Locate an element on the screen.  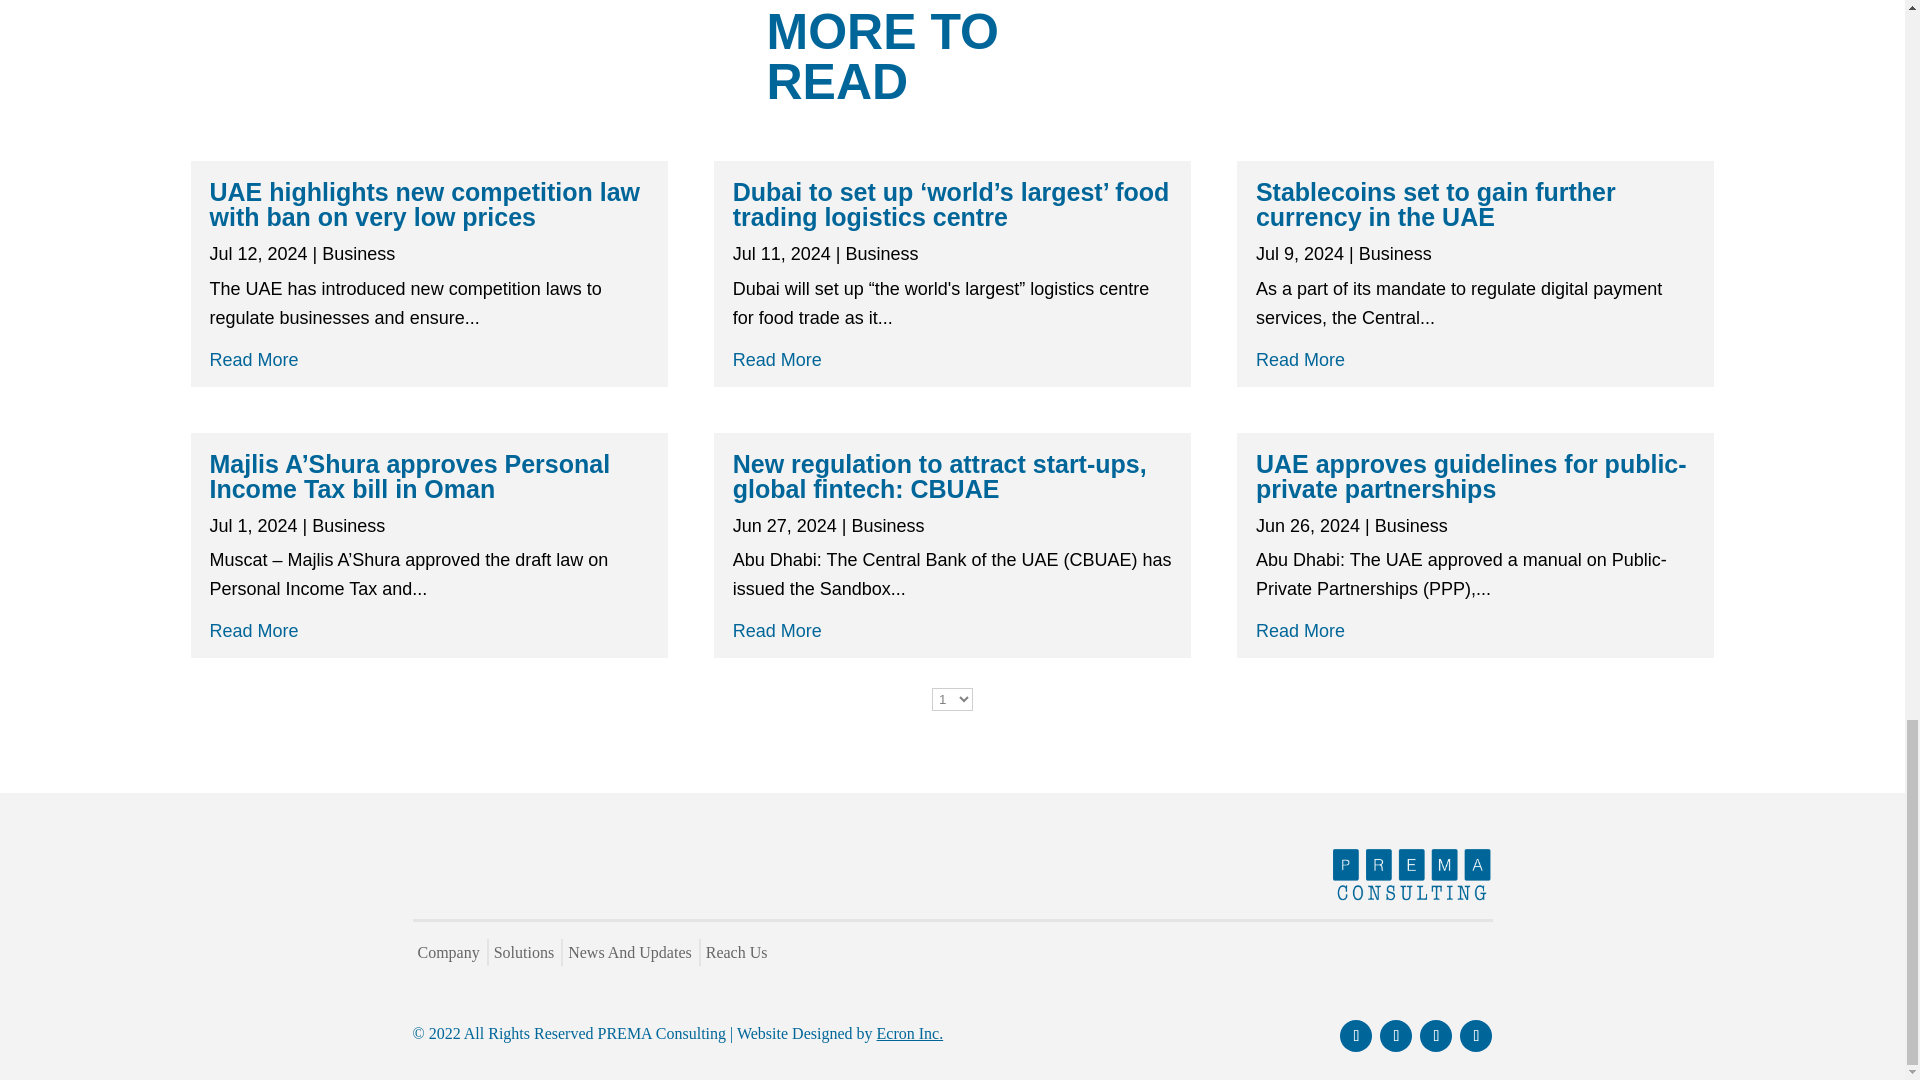
Follow on Facebook is located at coordinates (1356, 1035).